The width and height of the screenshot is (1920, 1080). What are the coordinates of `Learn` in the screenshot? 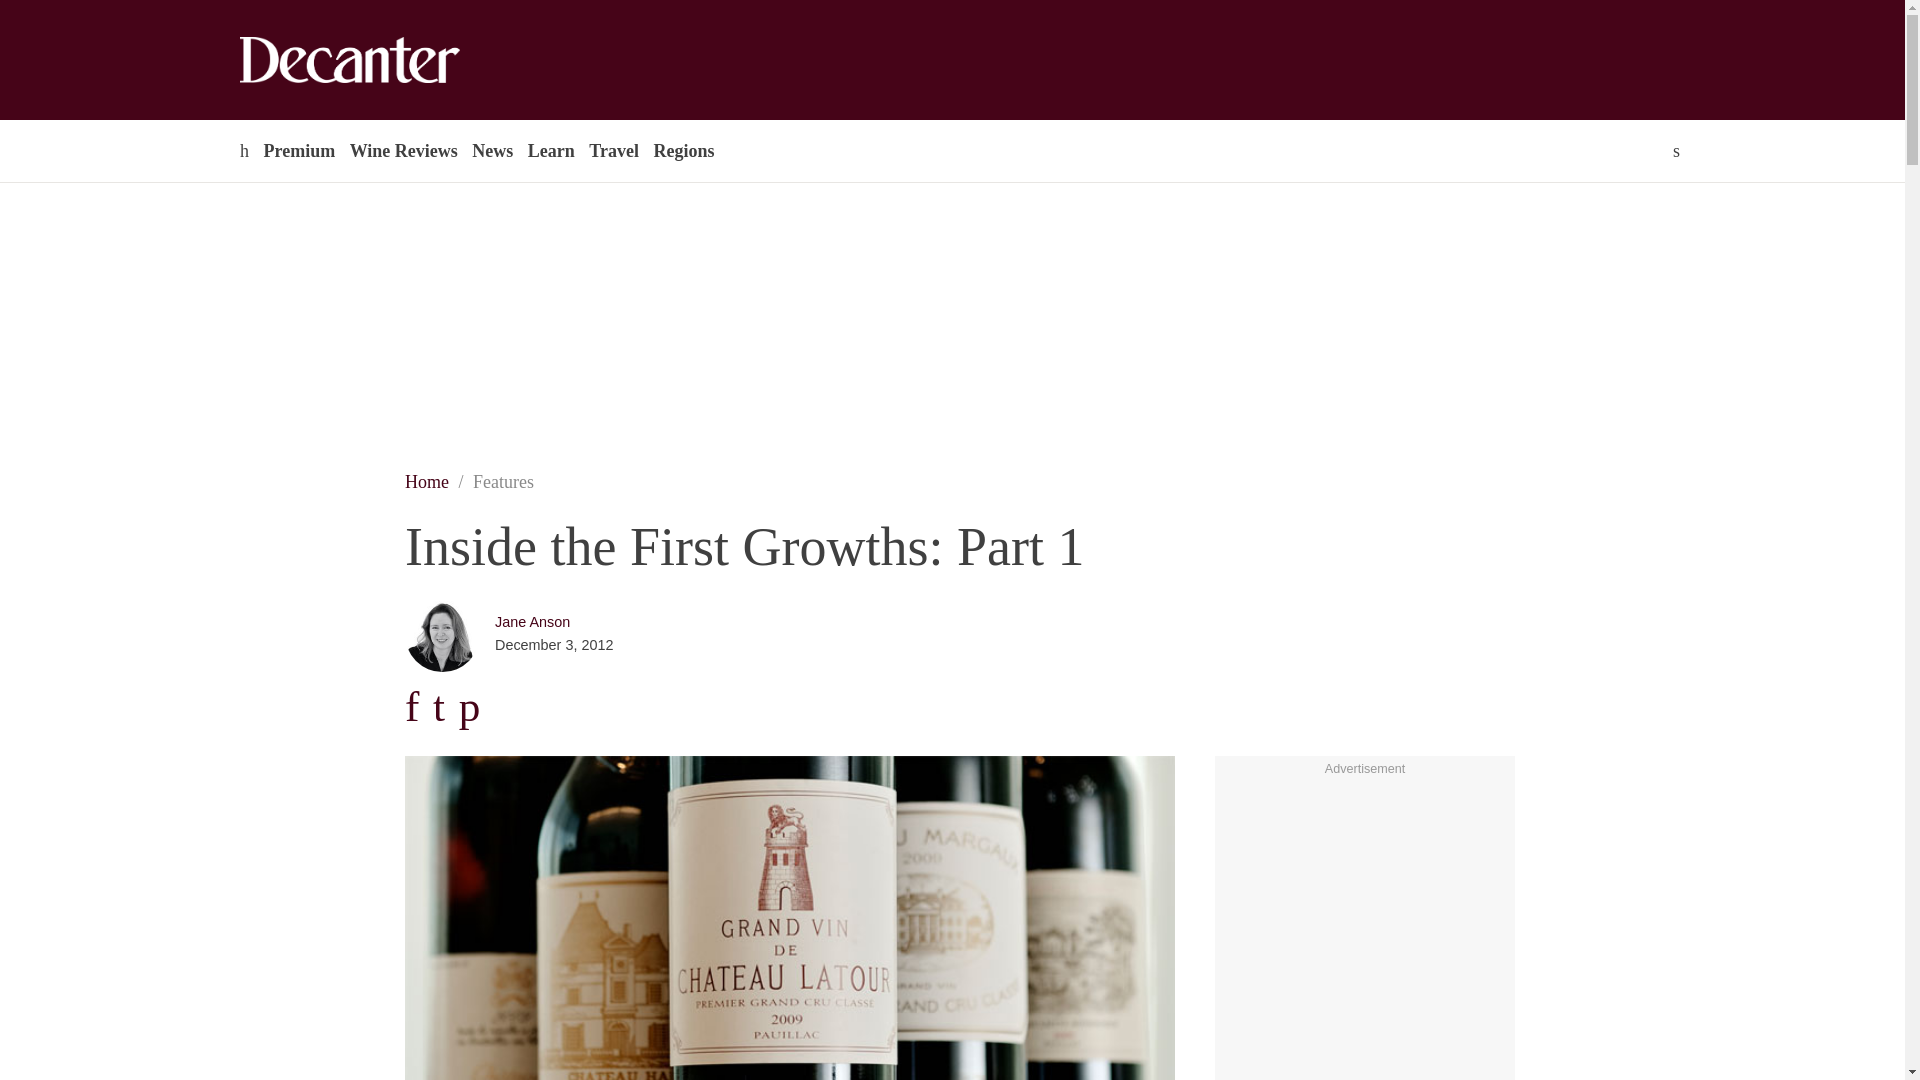 It's located at (550, 150).